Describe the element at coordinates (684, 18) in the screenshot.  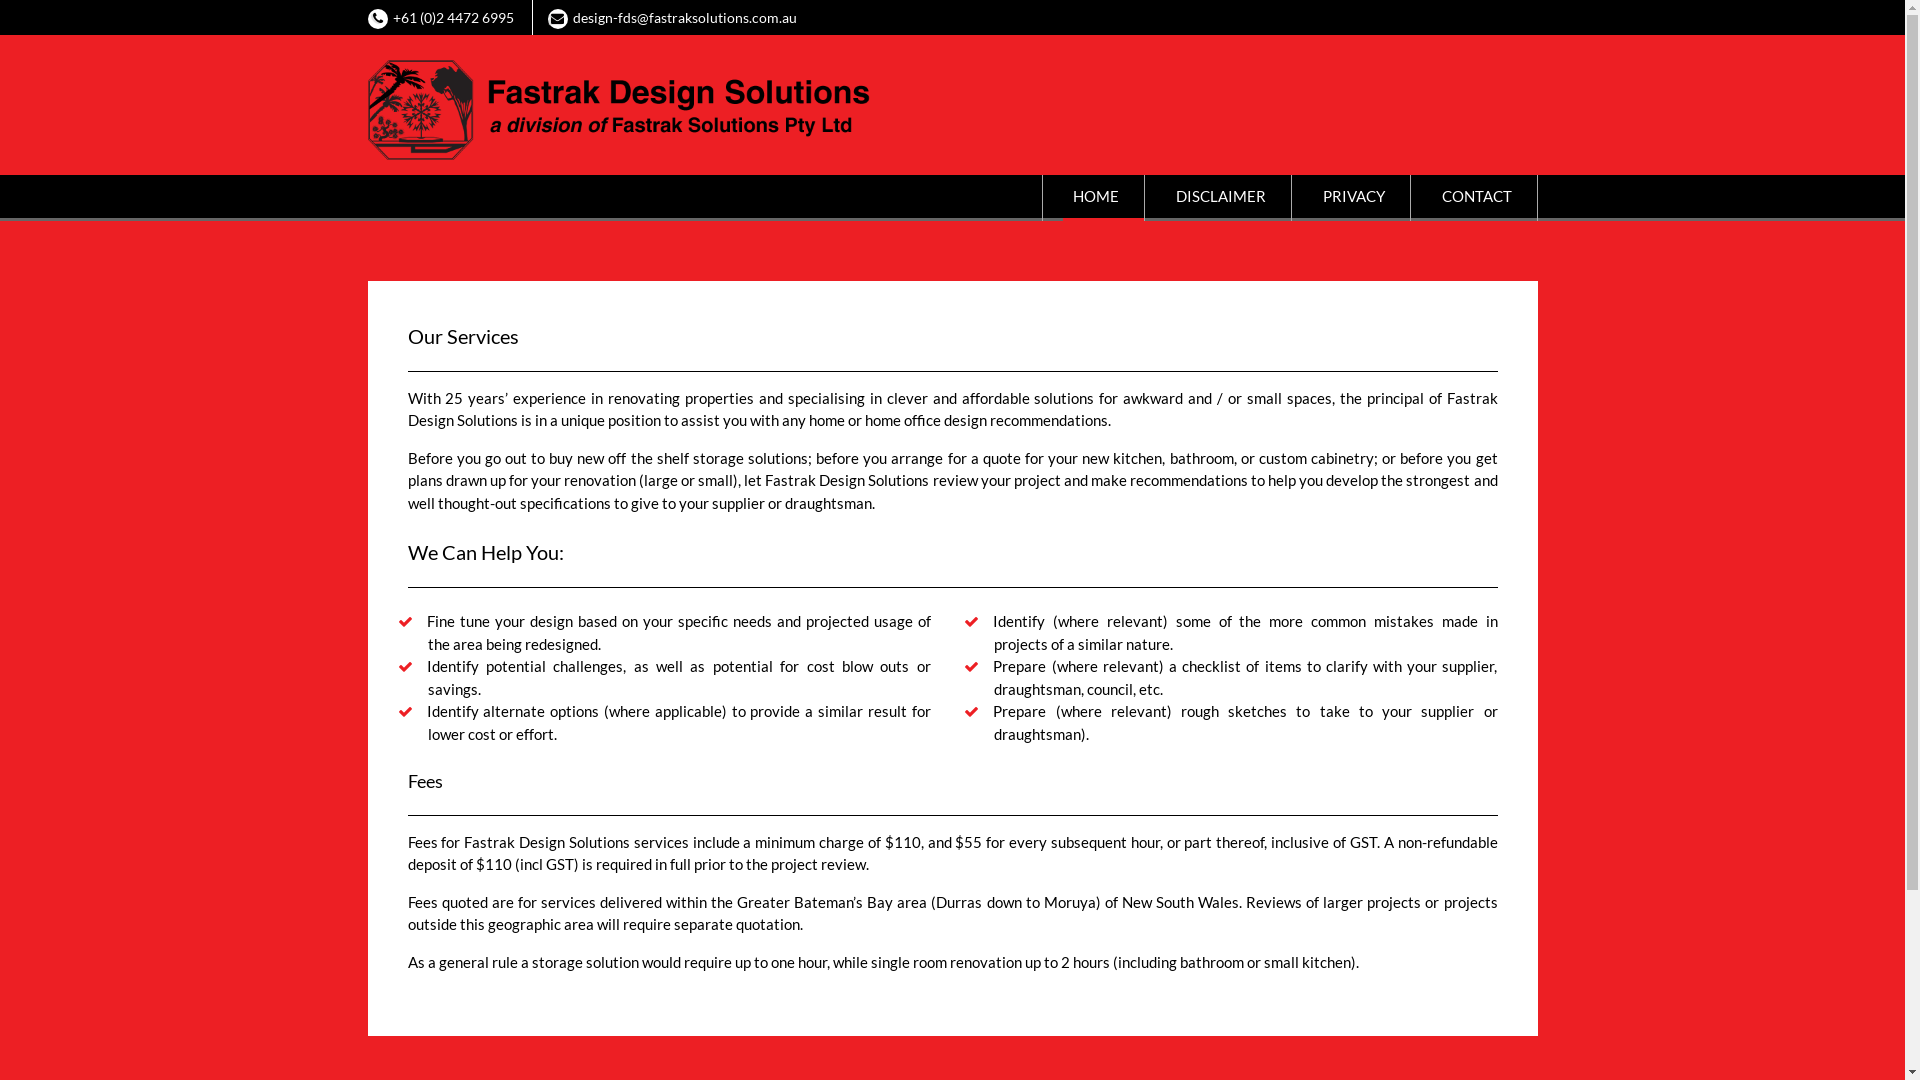
I see `design-fds@fastraksolutions.com.au` at that location.